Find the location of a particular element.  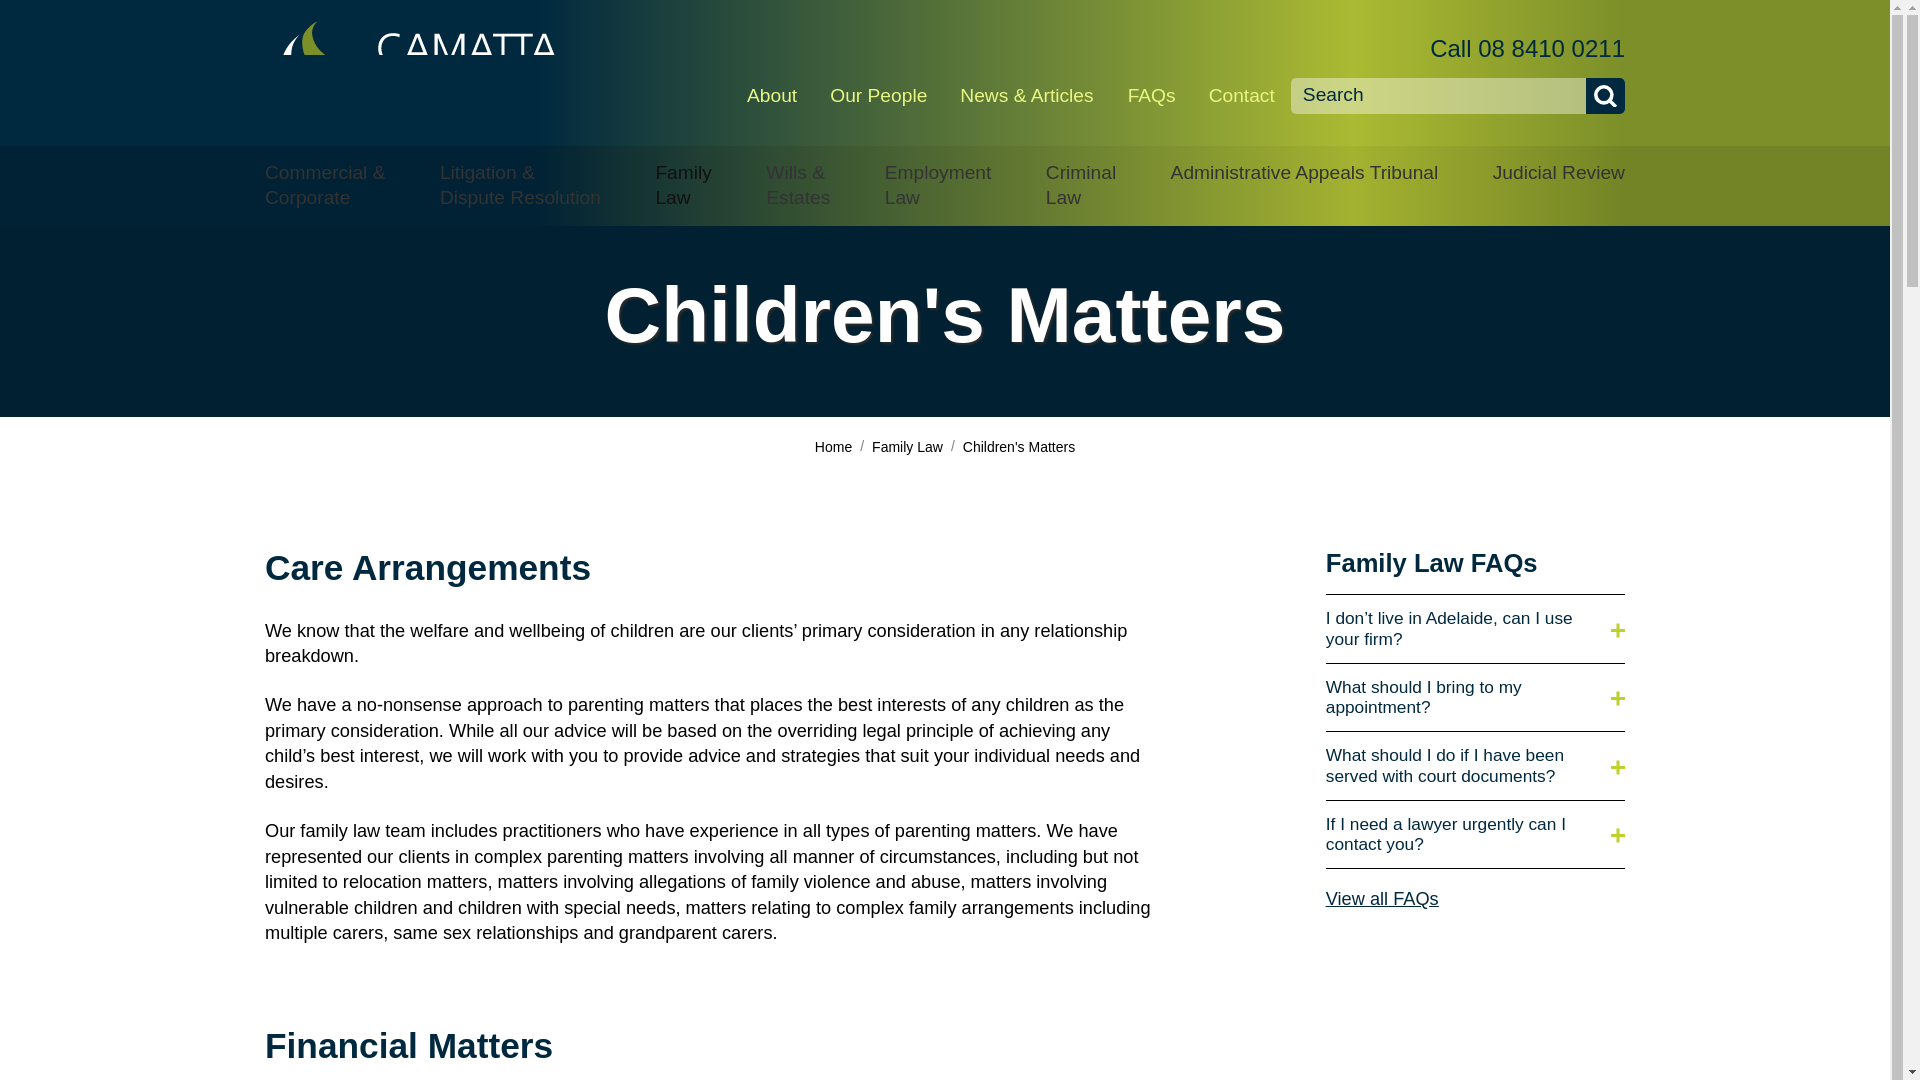

You Are Here is located at coordinates (1019, 446).